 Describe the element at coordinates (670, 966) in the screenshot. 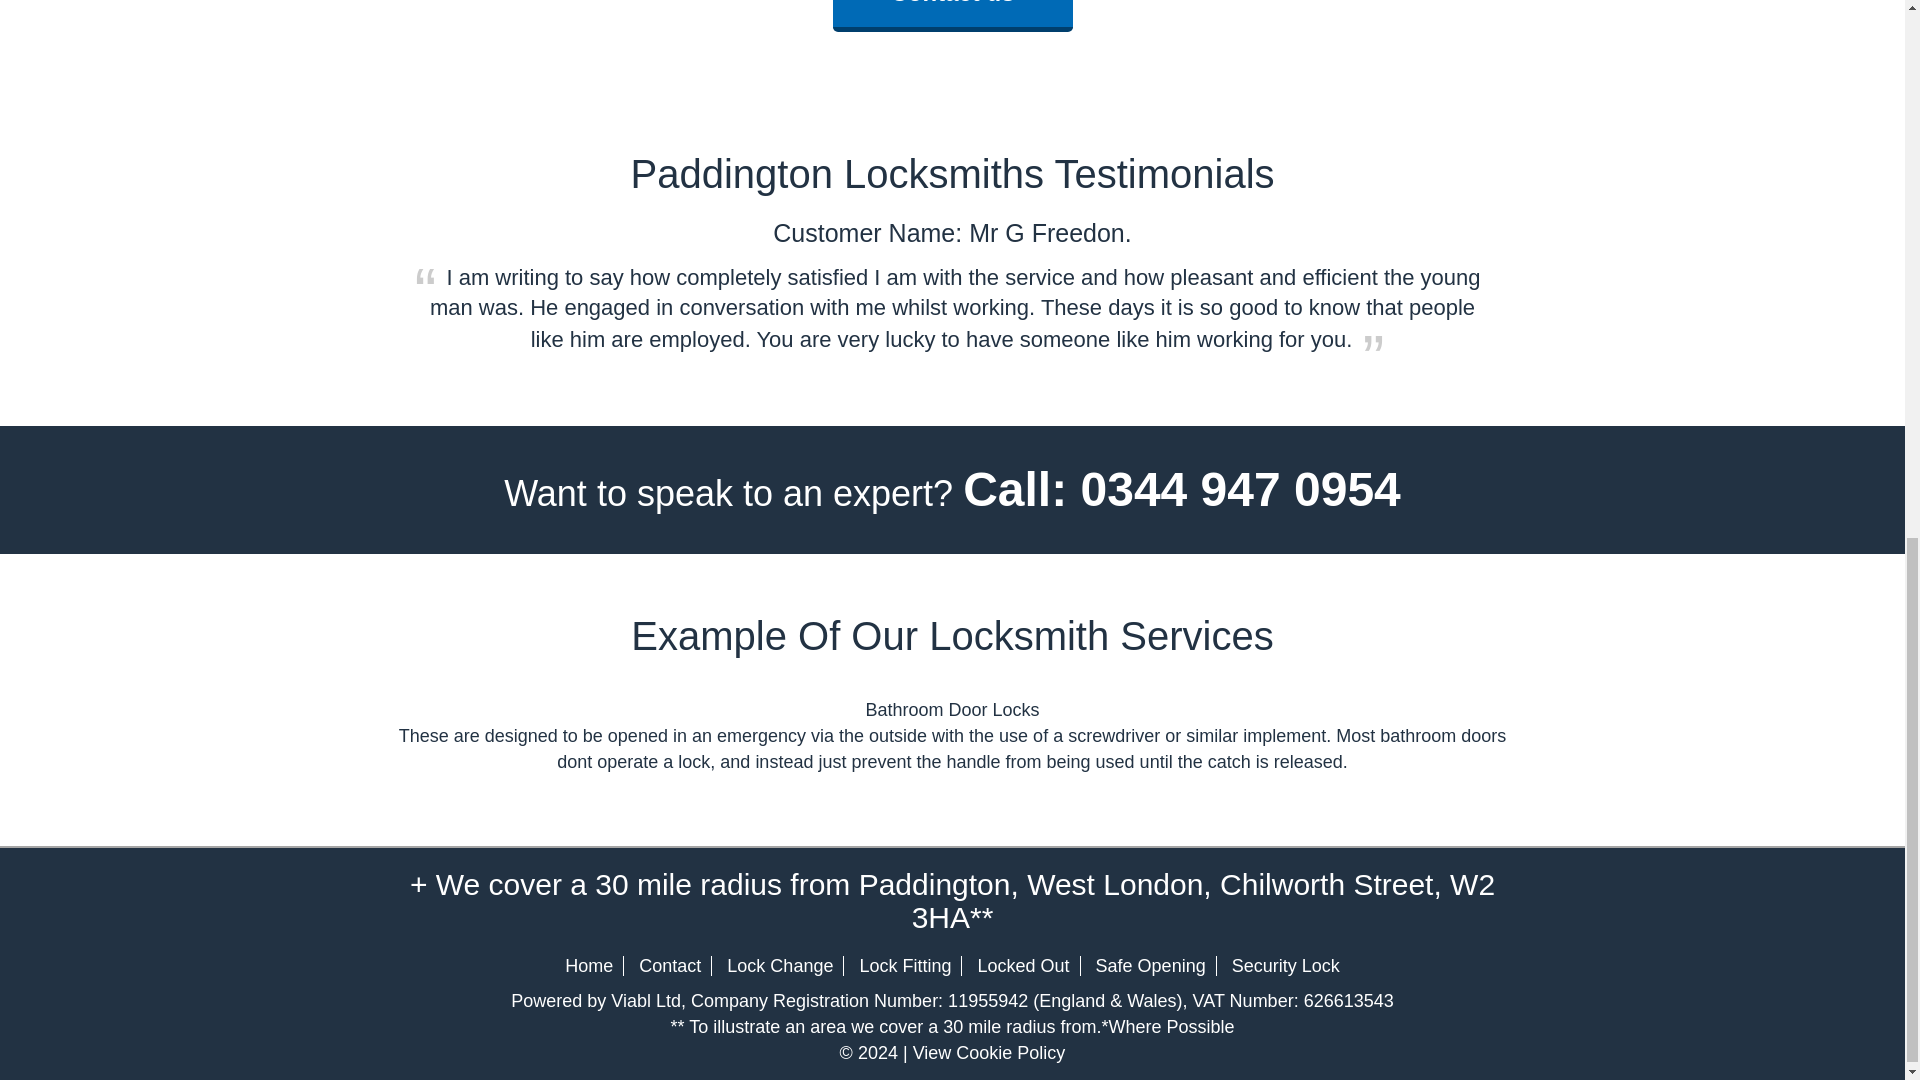

I see `Contact Us` at that location.